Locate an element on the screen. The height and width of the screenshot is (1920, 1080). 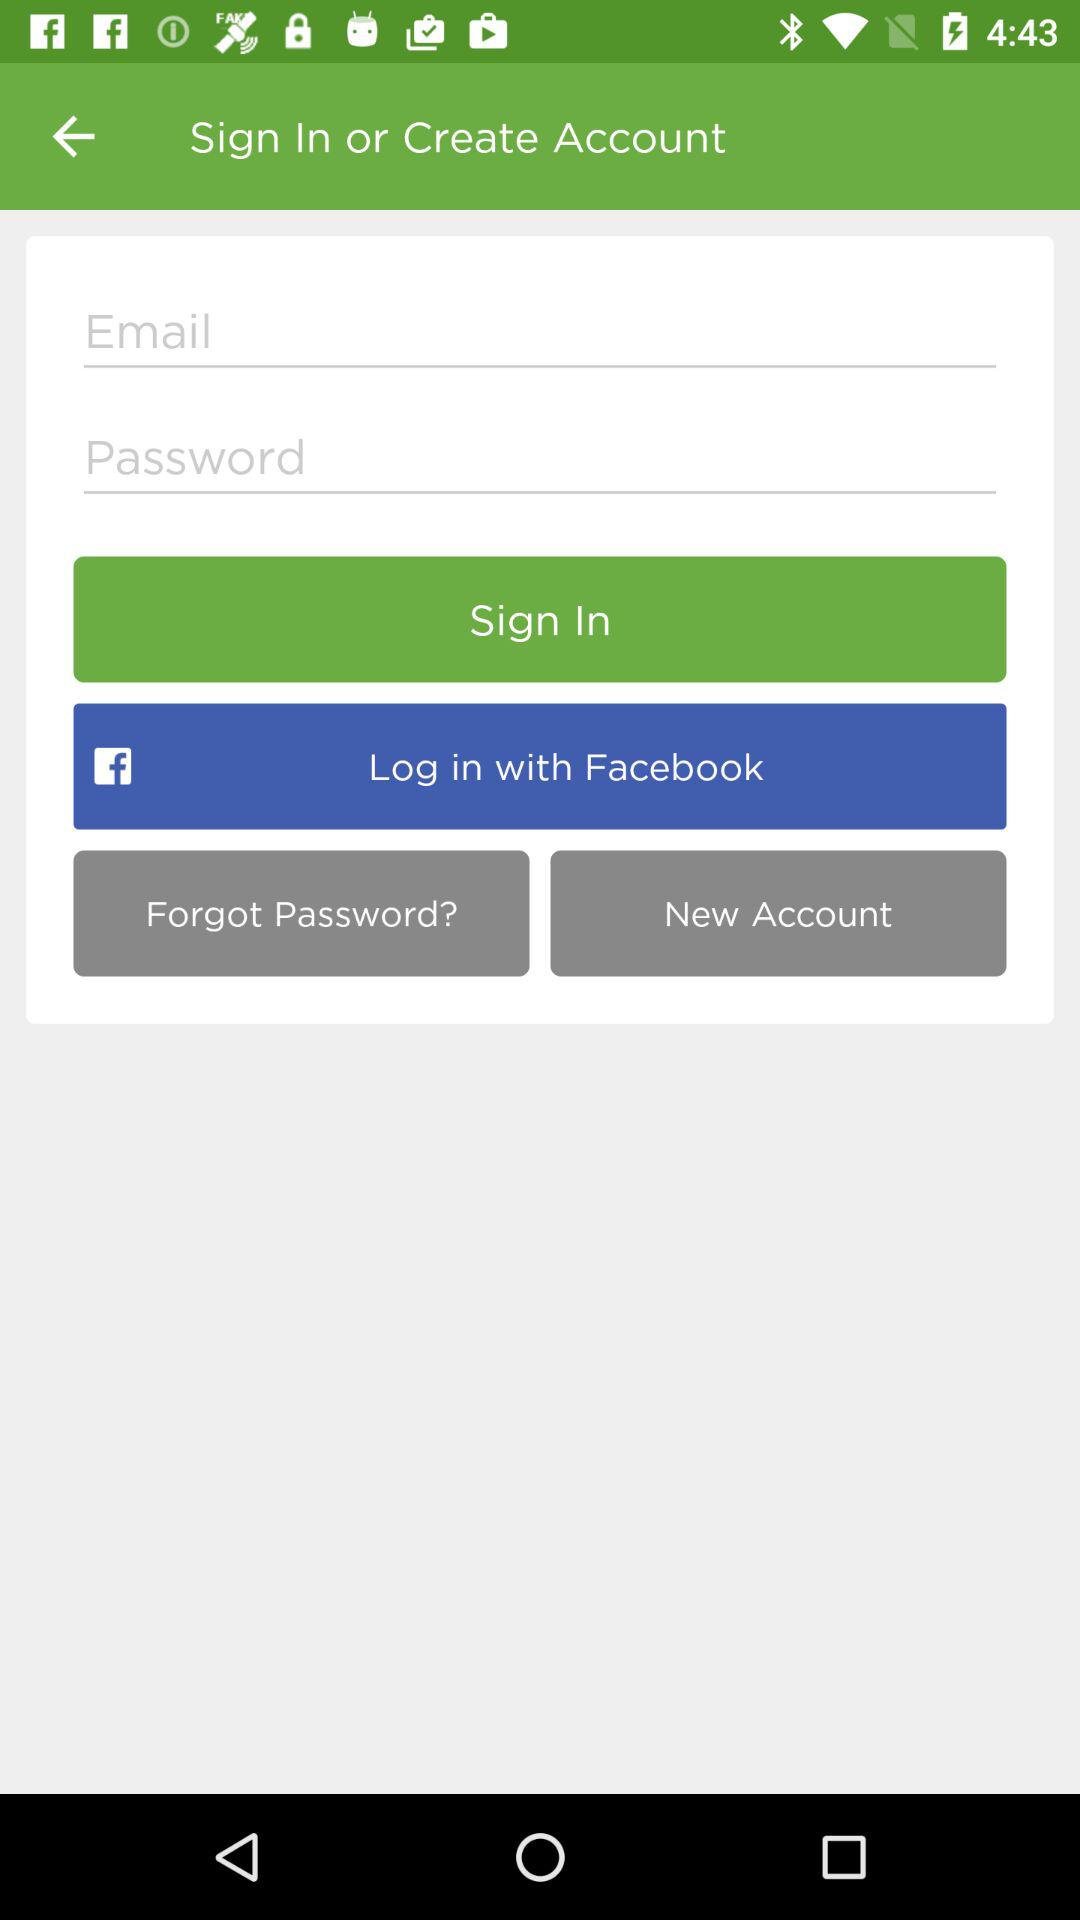
type the email id is located at coordinates (540, 336).